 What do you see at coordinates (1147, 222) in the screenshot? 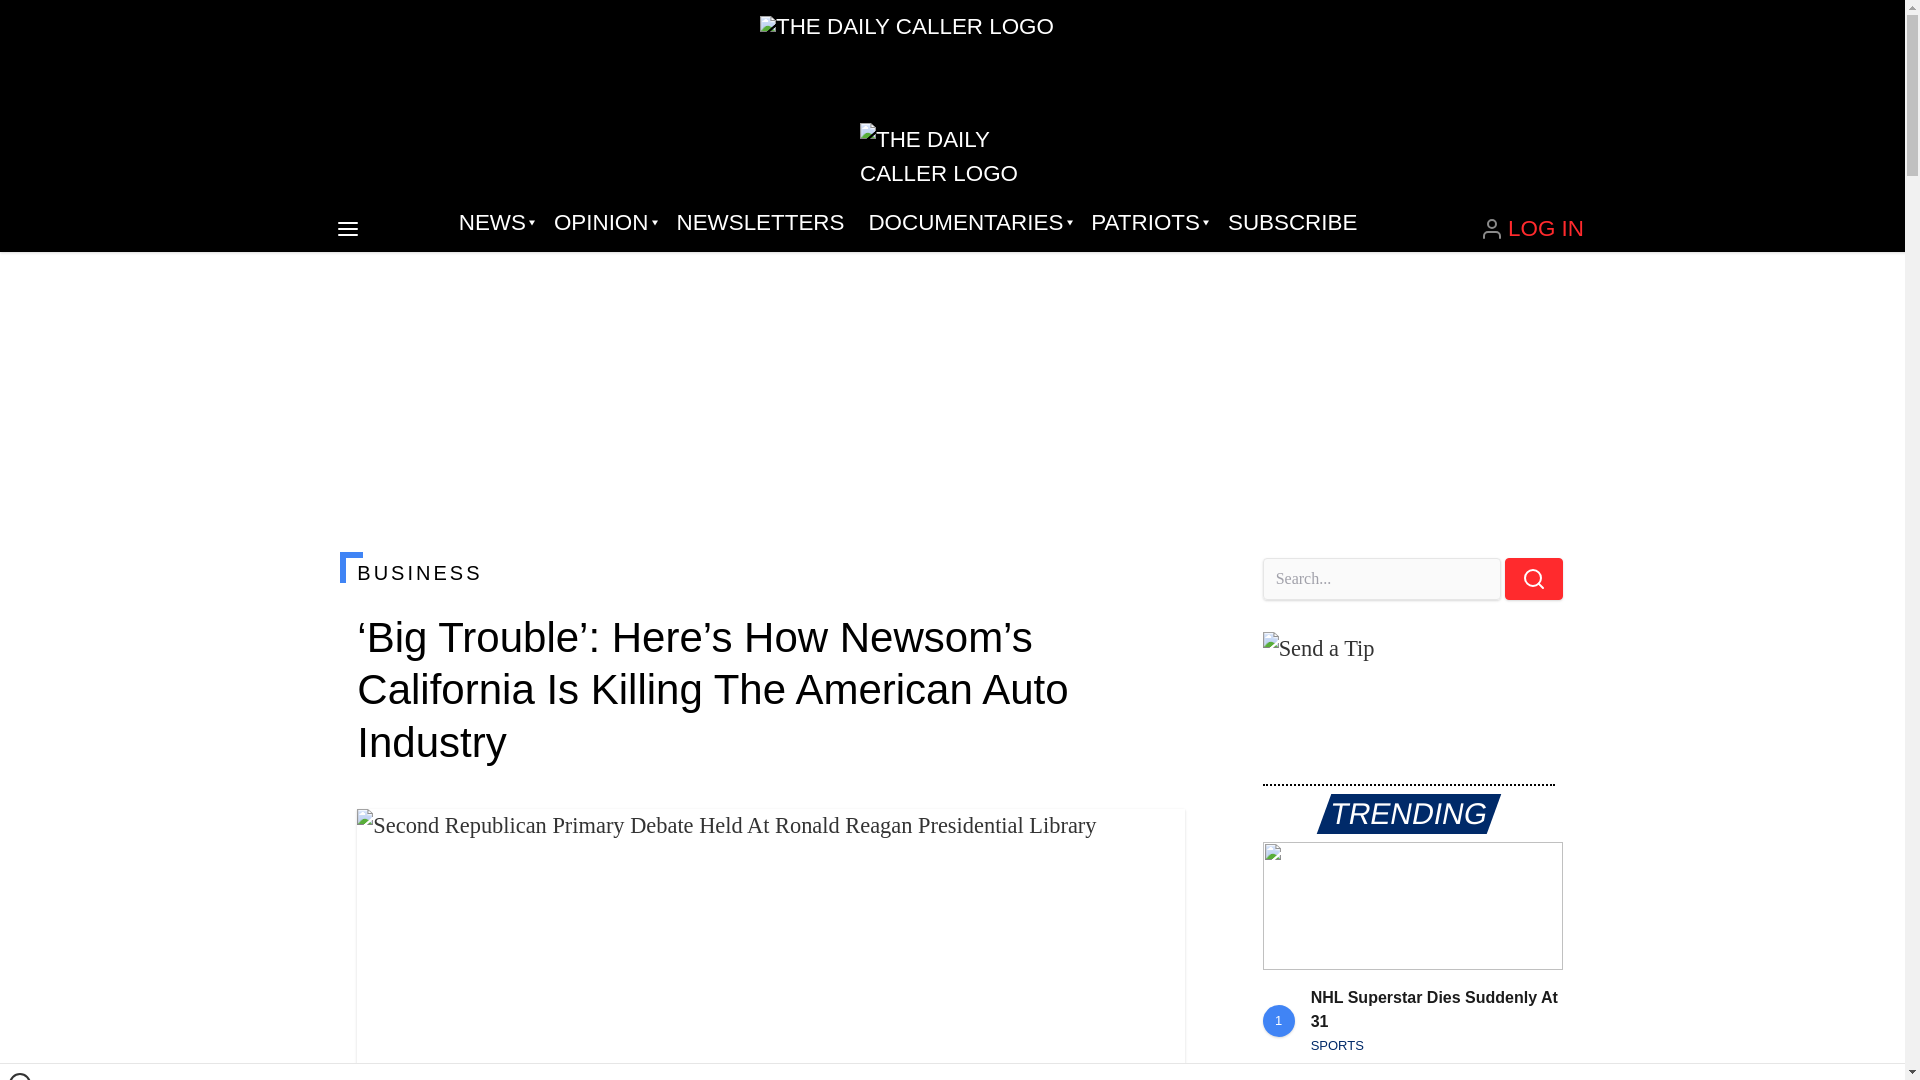
I see `PATRIOTS` at bounding box center [1147, 222].